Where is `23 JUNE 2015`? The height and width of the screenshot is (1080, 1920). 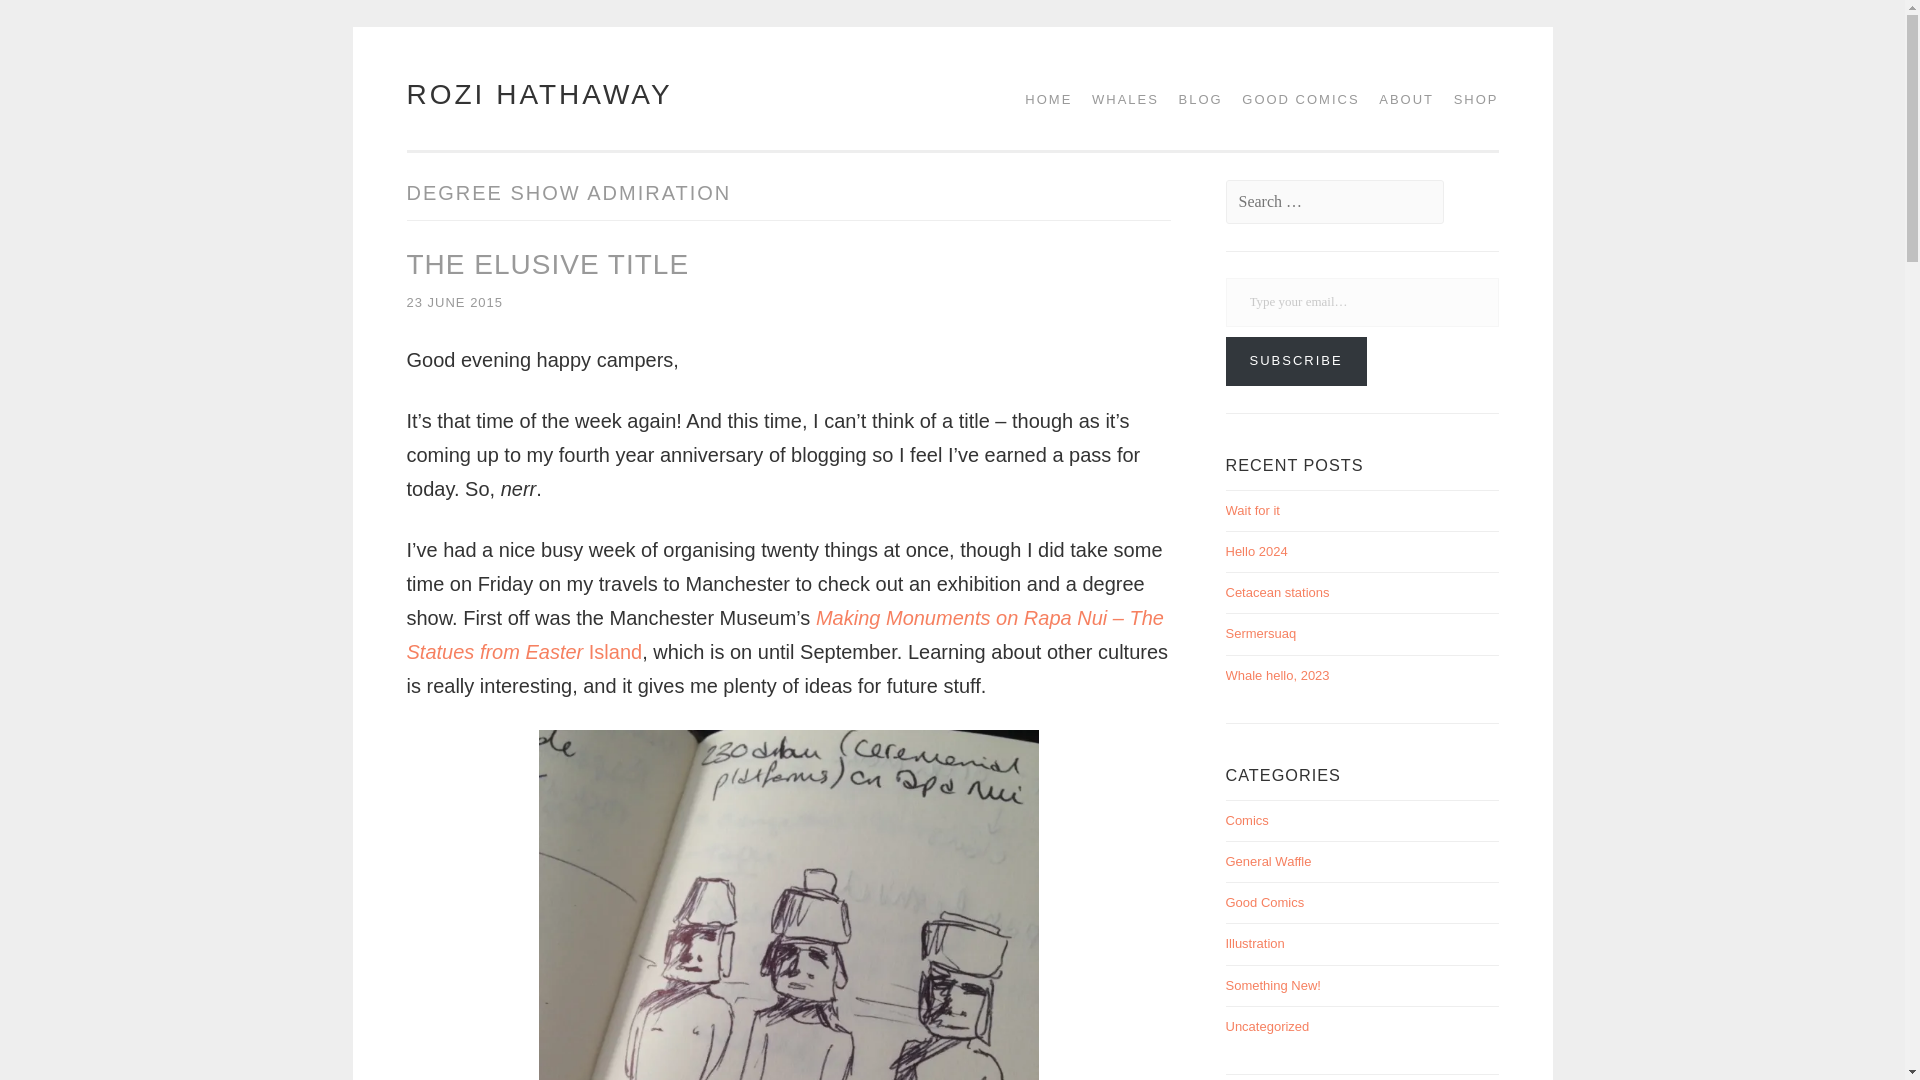 23 JUNE 2015 is located at coordinates (454, 302).